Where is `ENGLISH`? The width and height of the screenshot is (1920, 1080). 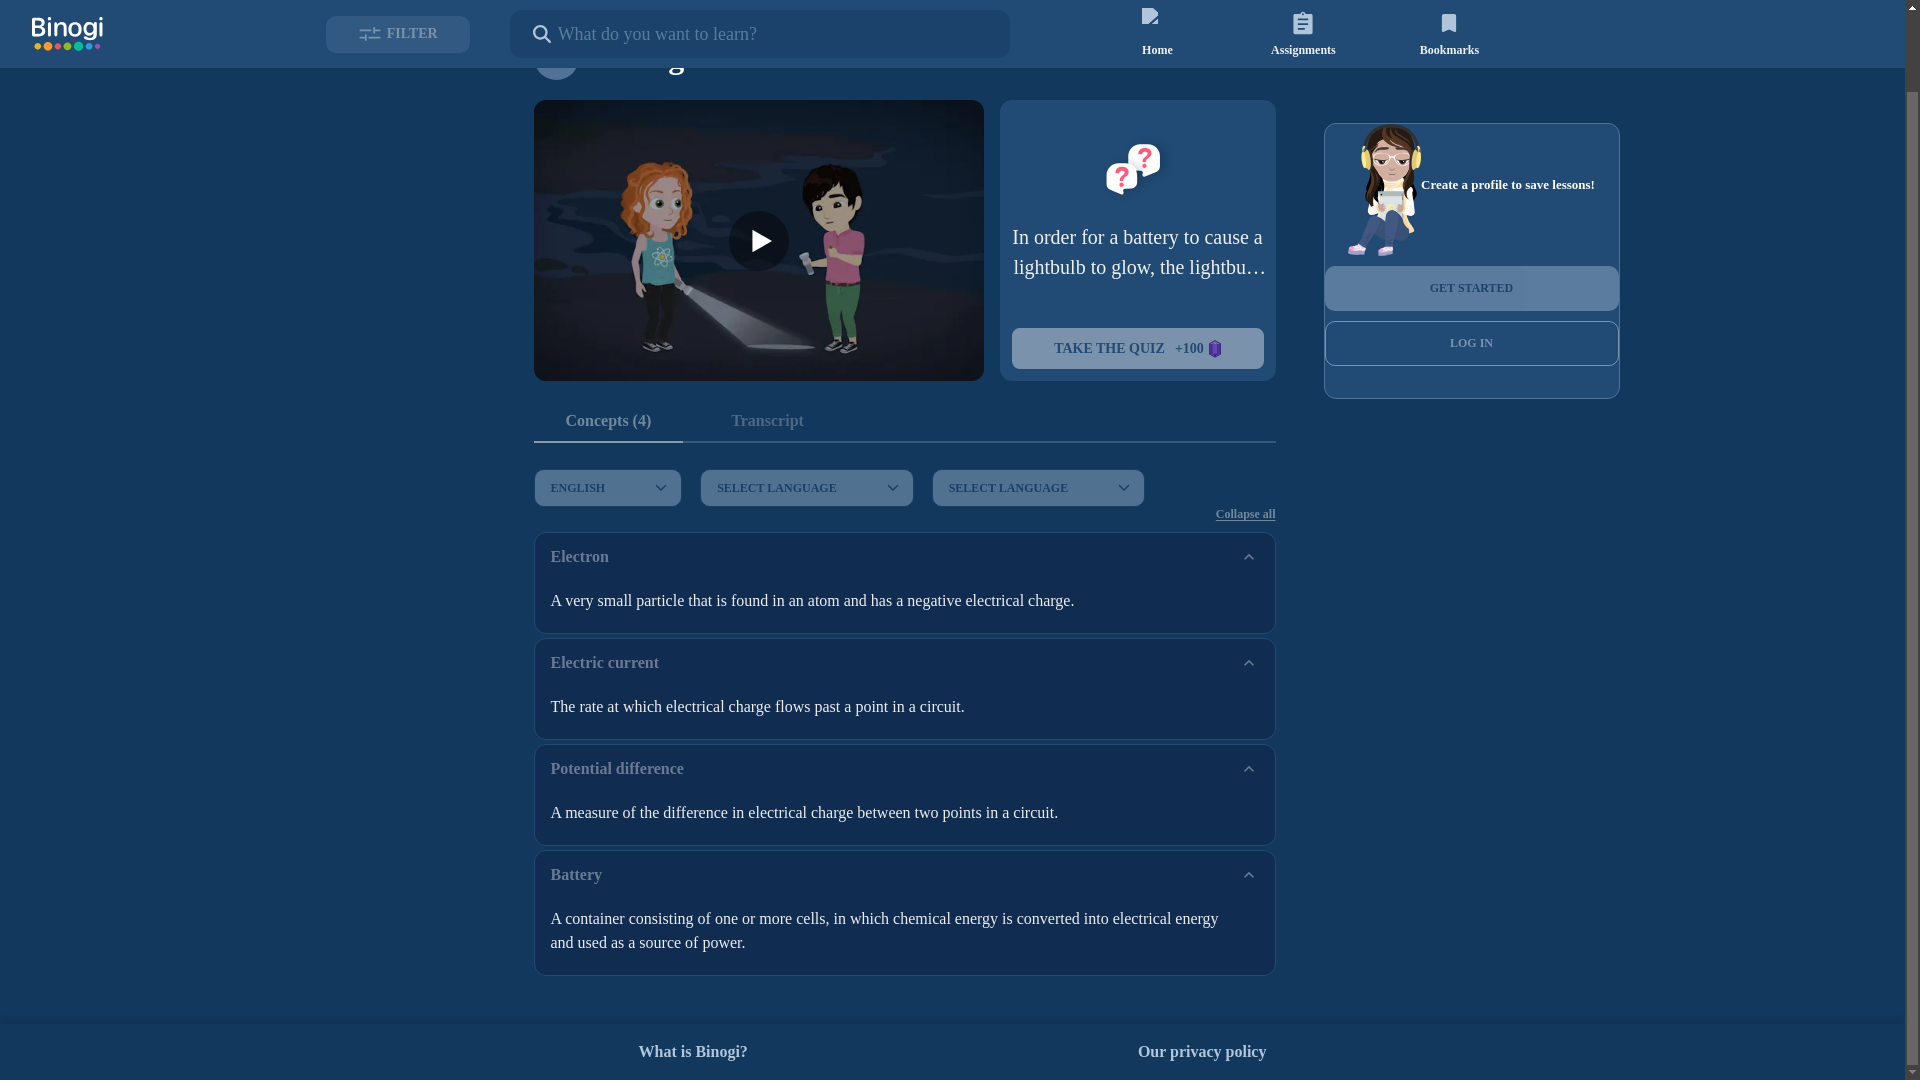
ENGLISH is located at coordinates (608, 487).